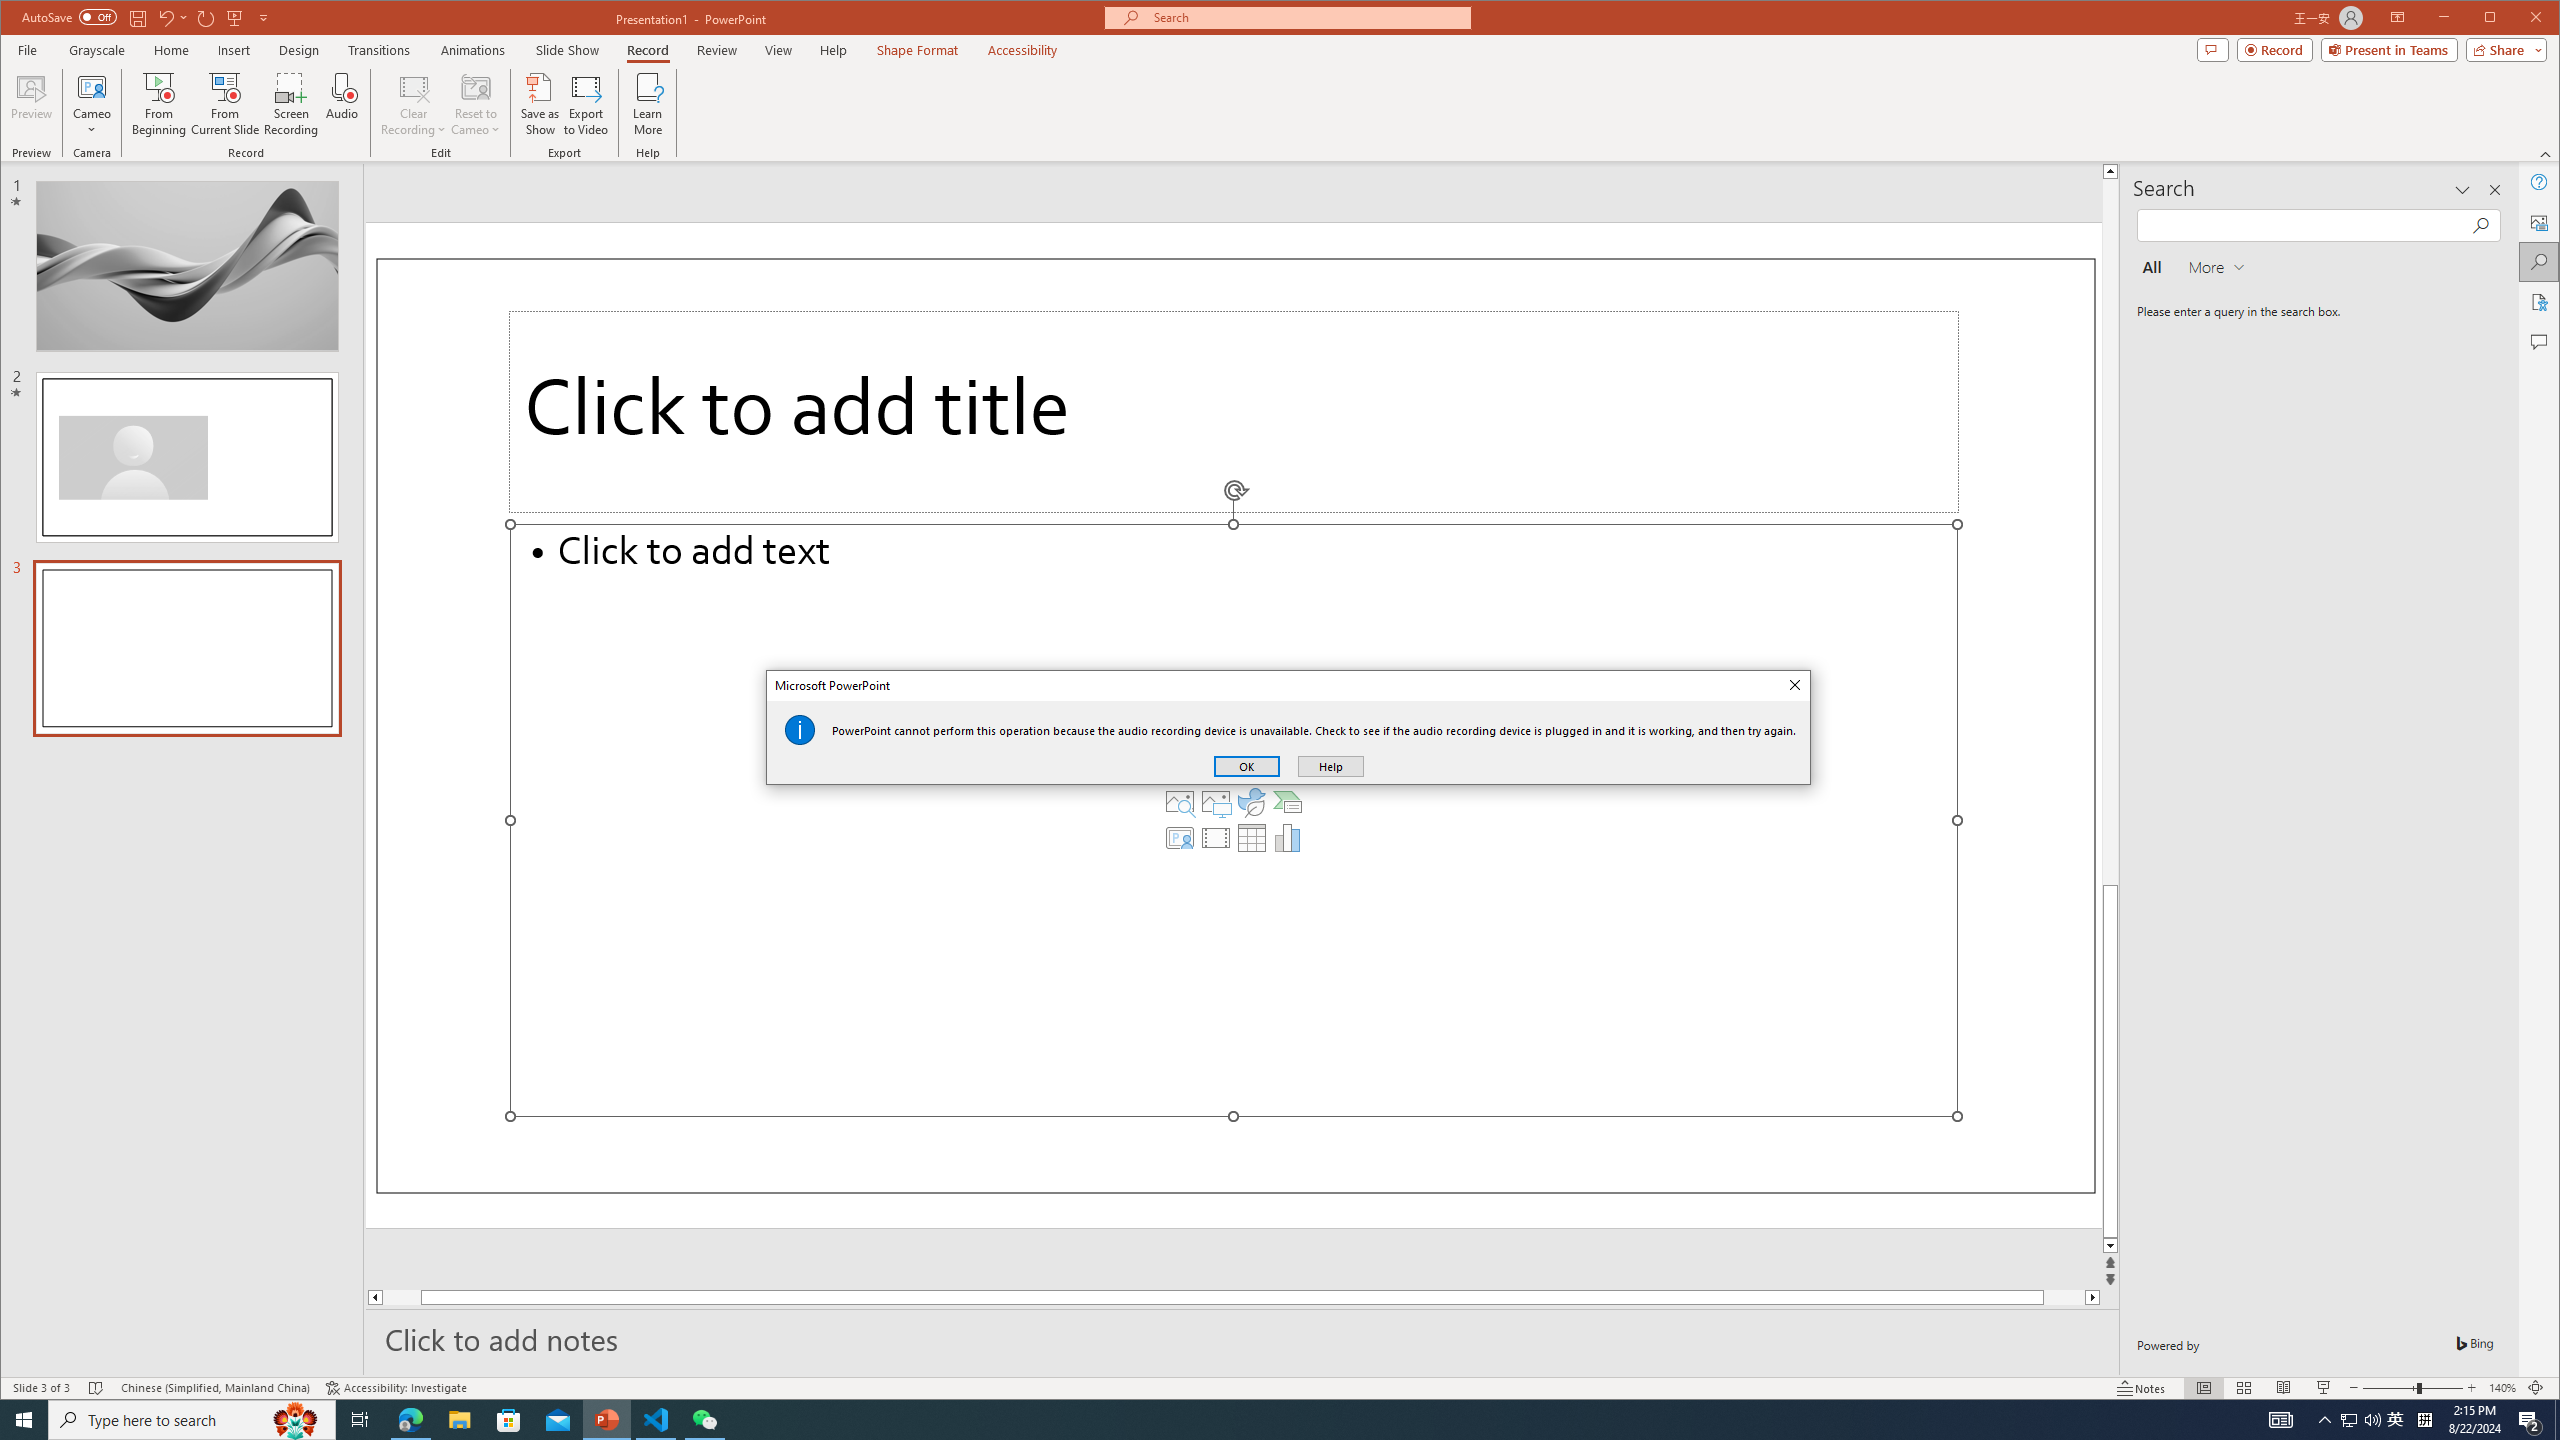 This screenshot has height=1440, width=2560. I want to click on WeChat - 1 running window, so click(704, 1420).